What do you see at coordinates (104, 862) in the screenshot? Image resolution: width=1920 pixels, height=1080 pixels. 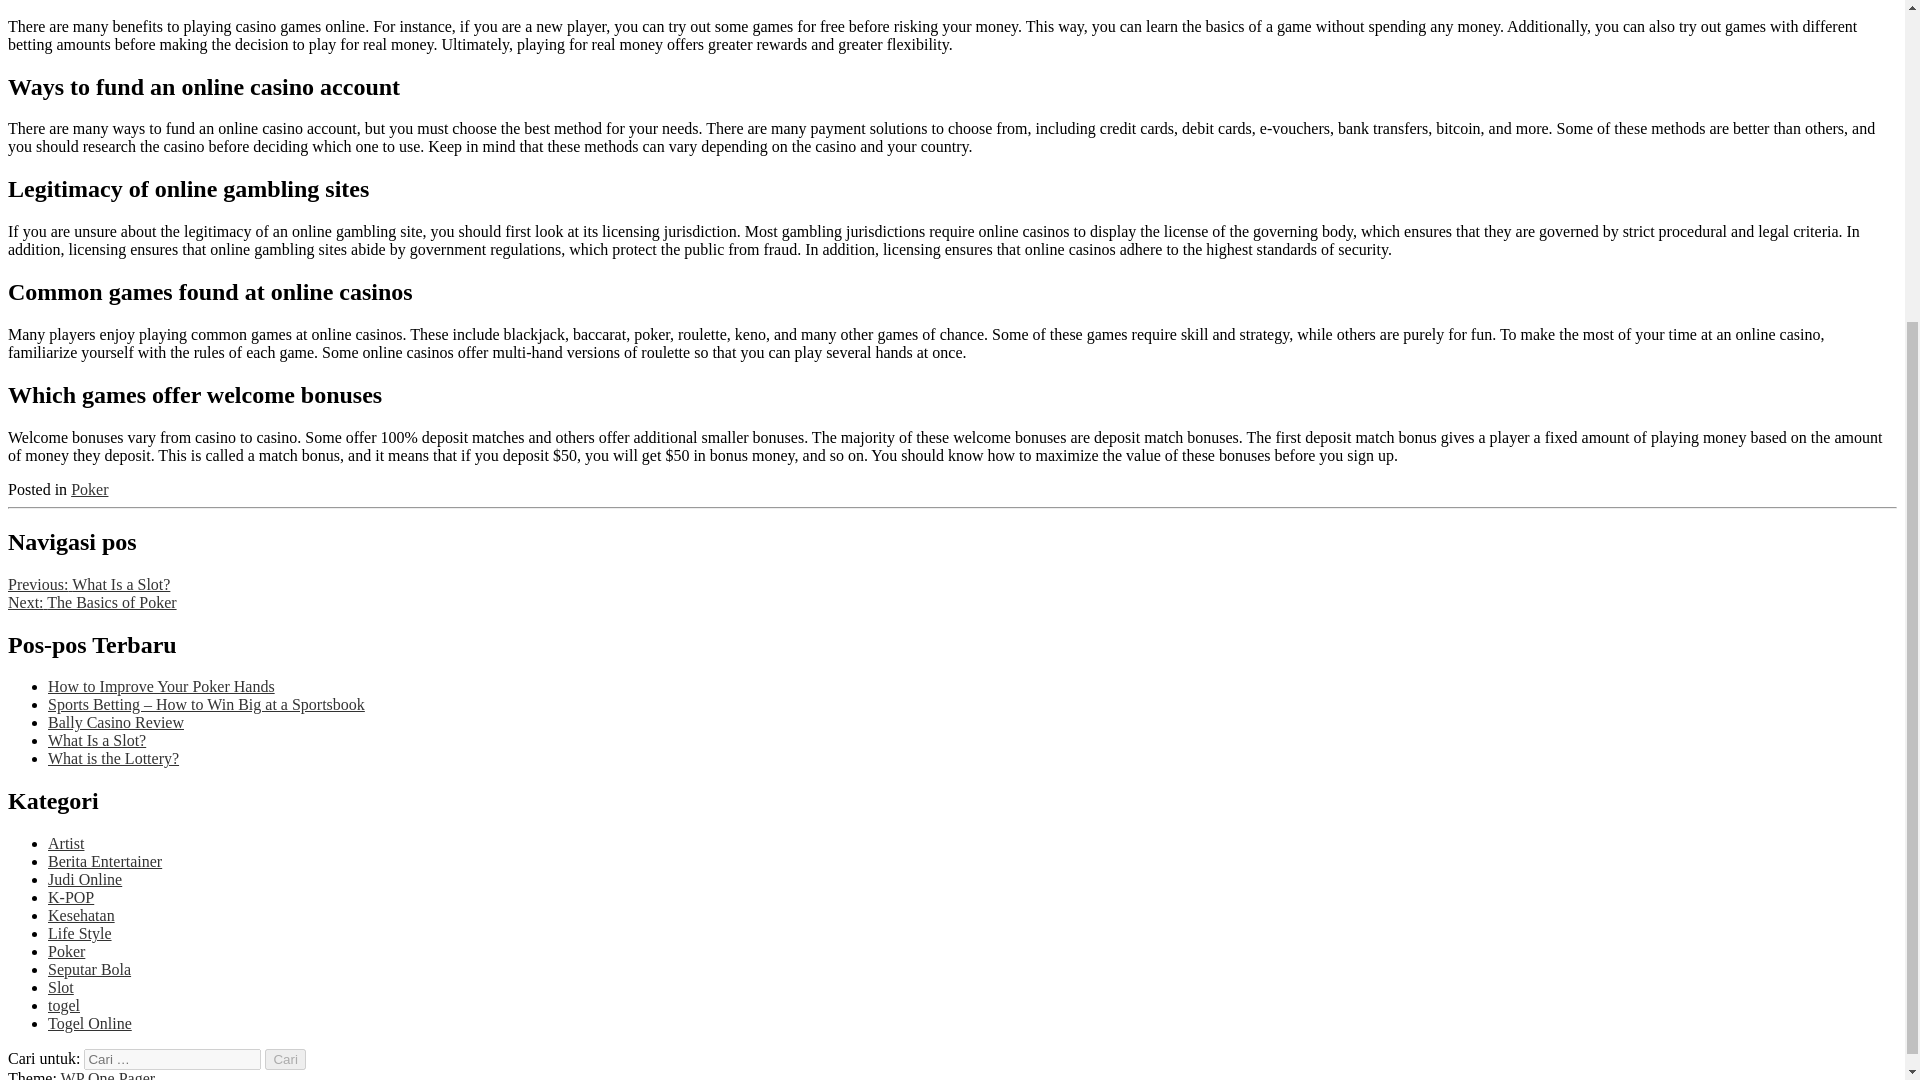 I see `Berita Entertainer` at bounding box center [104, 862].